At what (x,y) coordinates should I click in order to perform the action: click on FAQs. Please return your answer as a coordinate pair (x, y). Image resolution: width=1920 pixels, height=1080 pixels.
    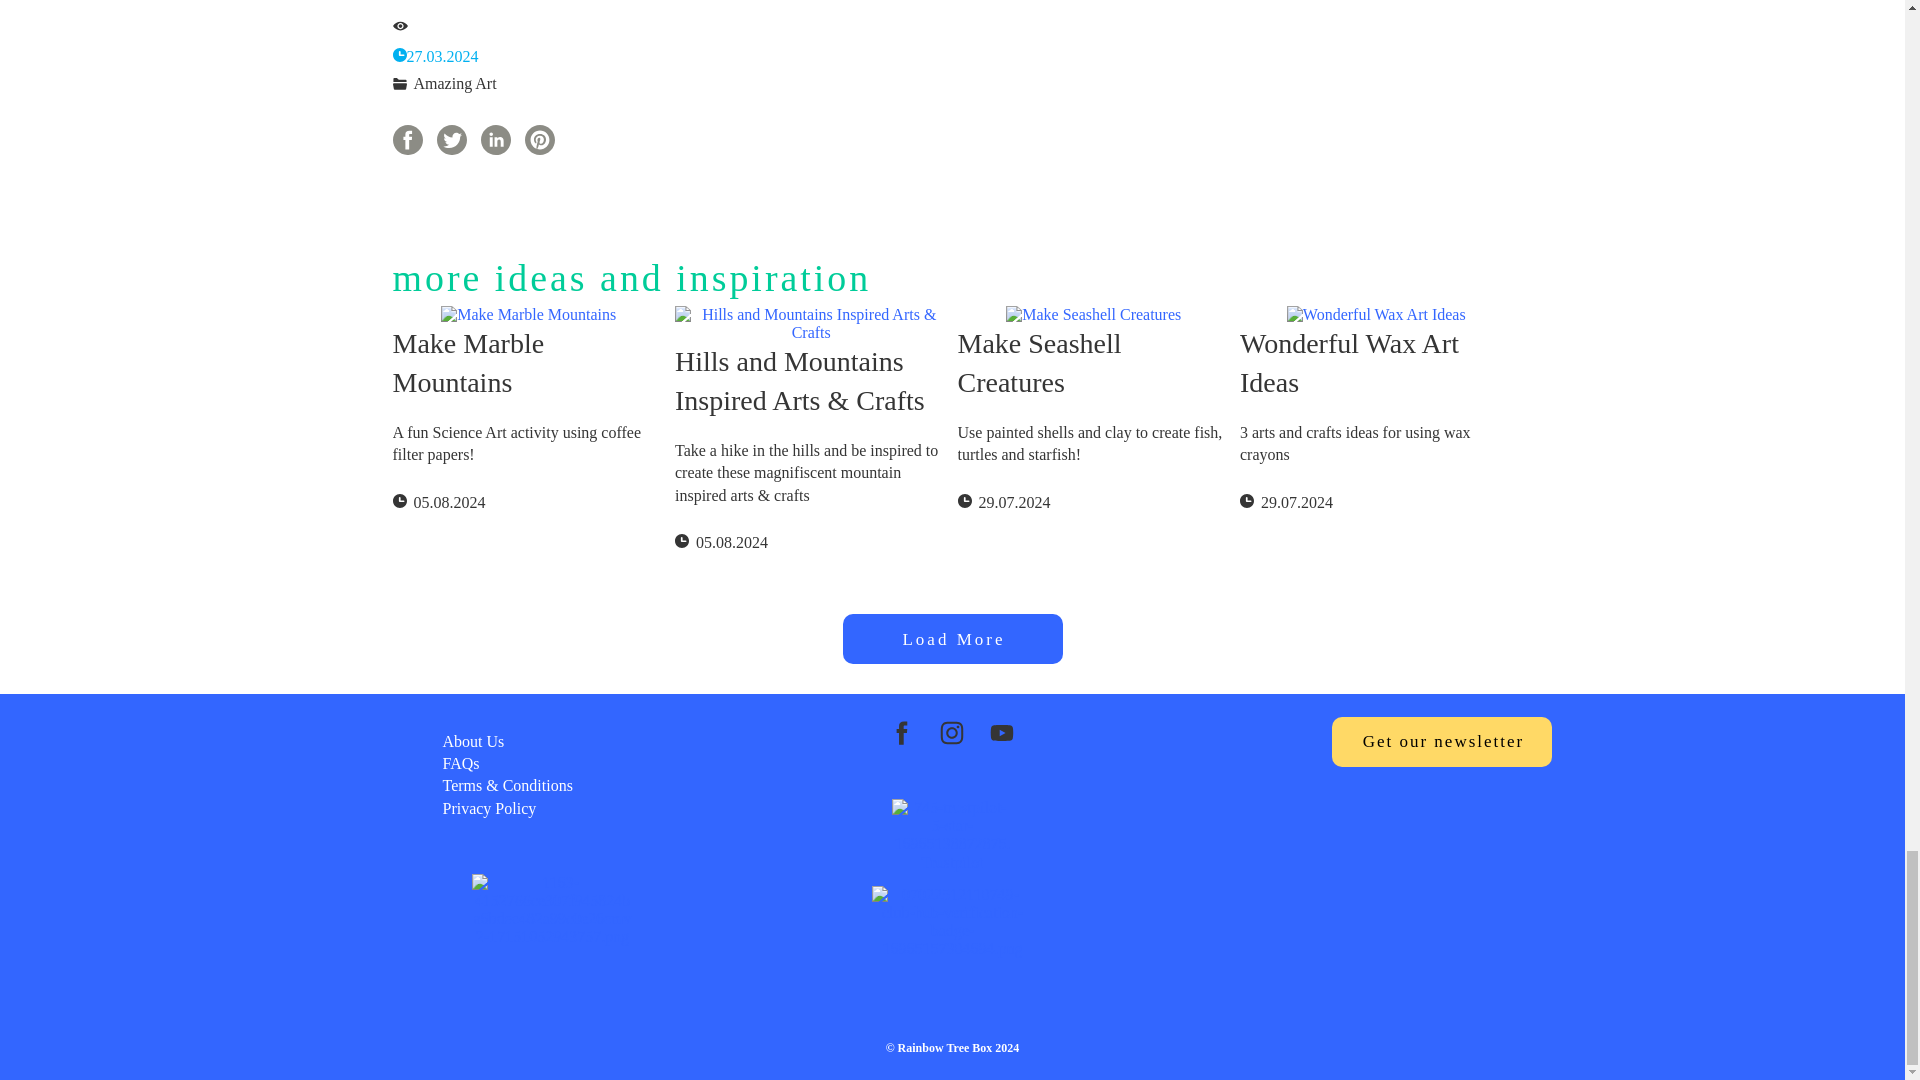
    Looking at the image, I should click on (460, 763).